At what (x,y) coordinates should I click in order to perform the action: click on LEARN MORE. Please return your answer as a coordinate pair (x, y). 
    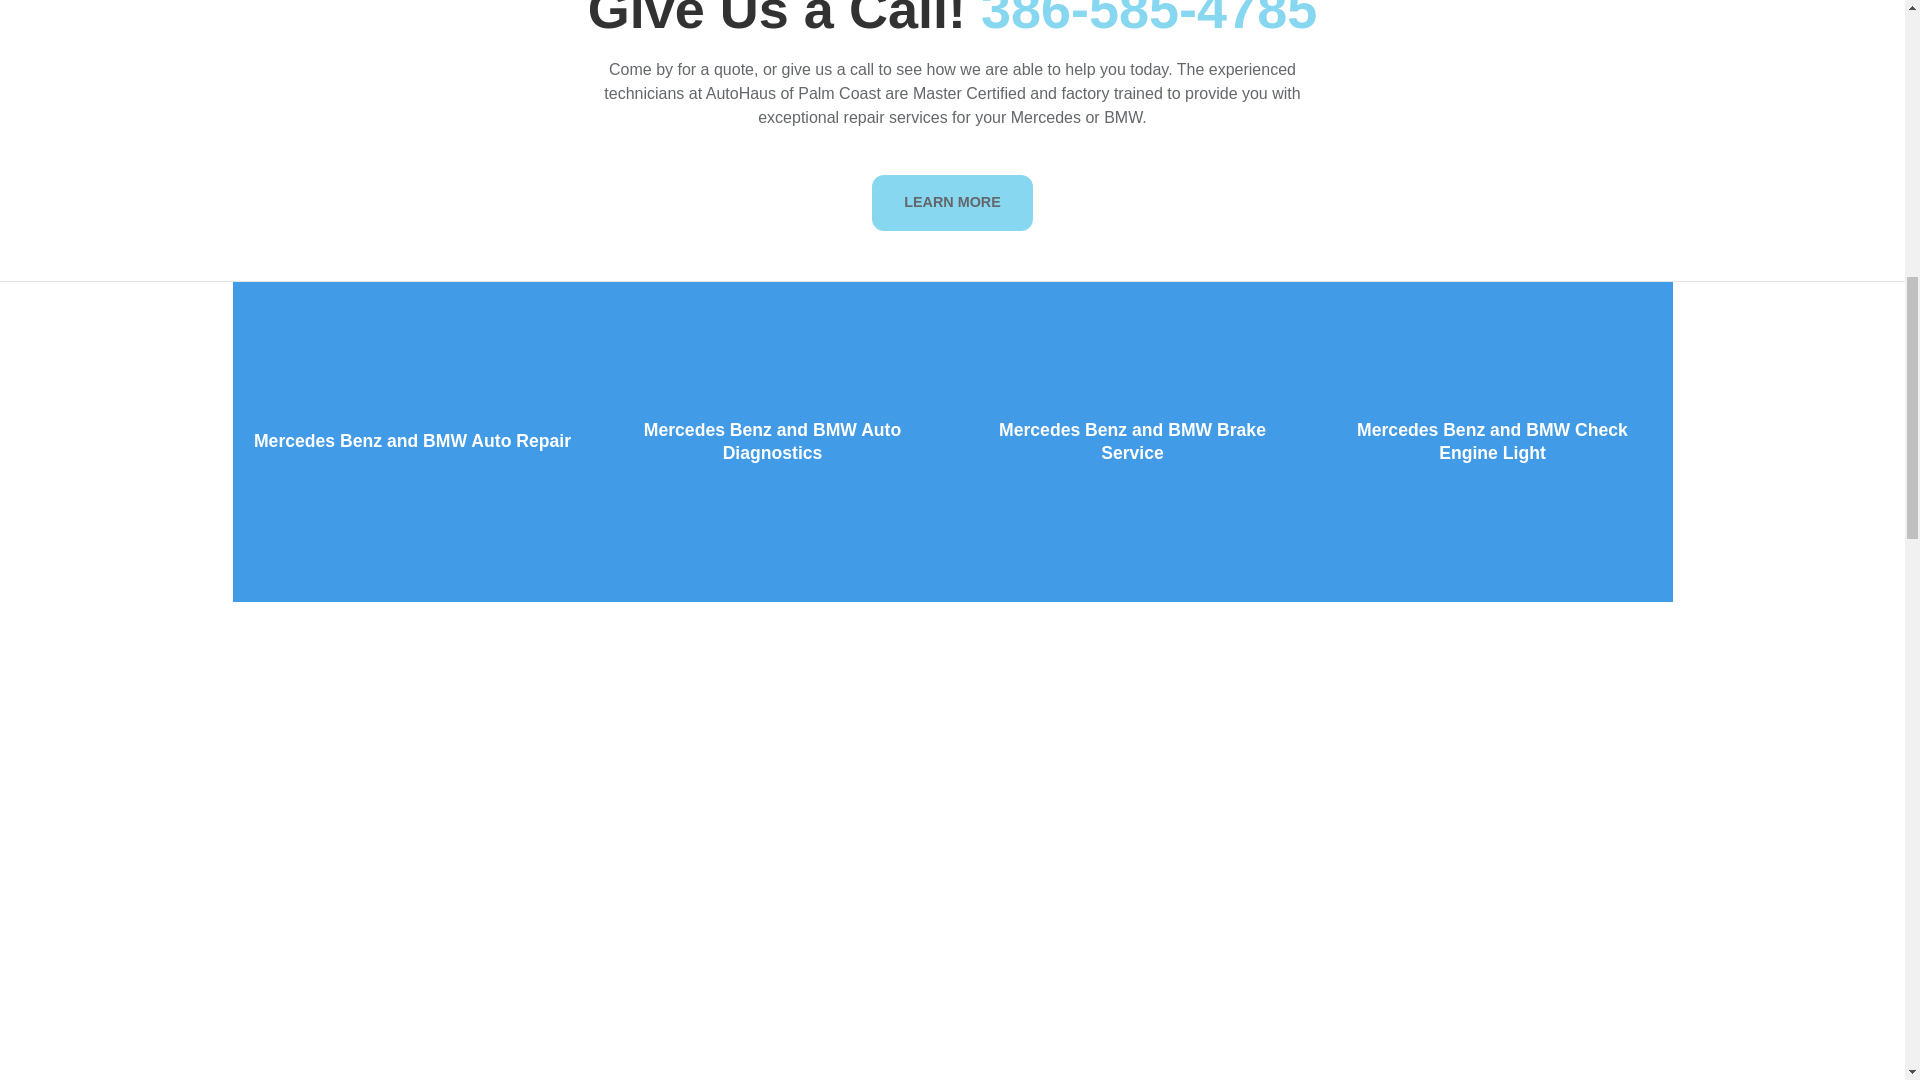
    Looking at the image, I should click on (952, 202).